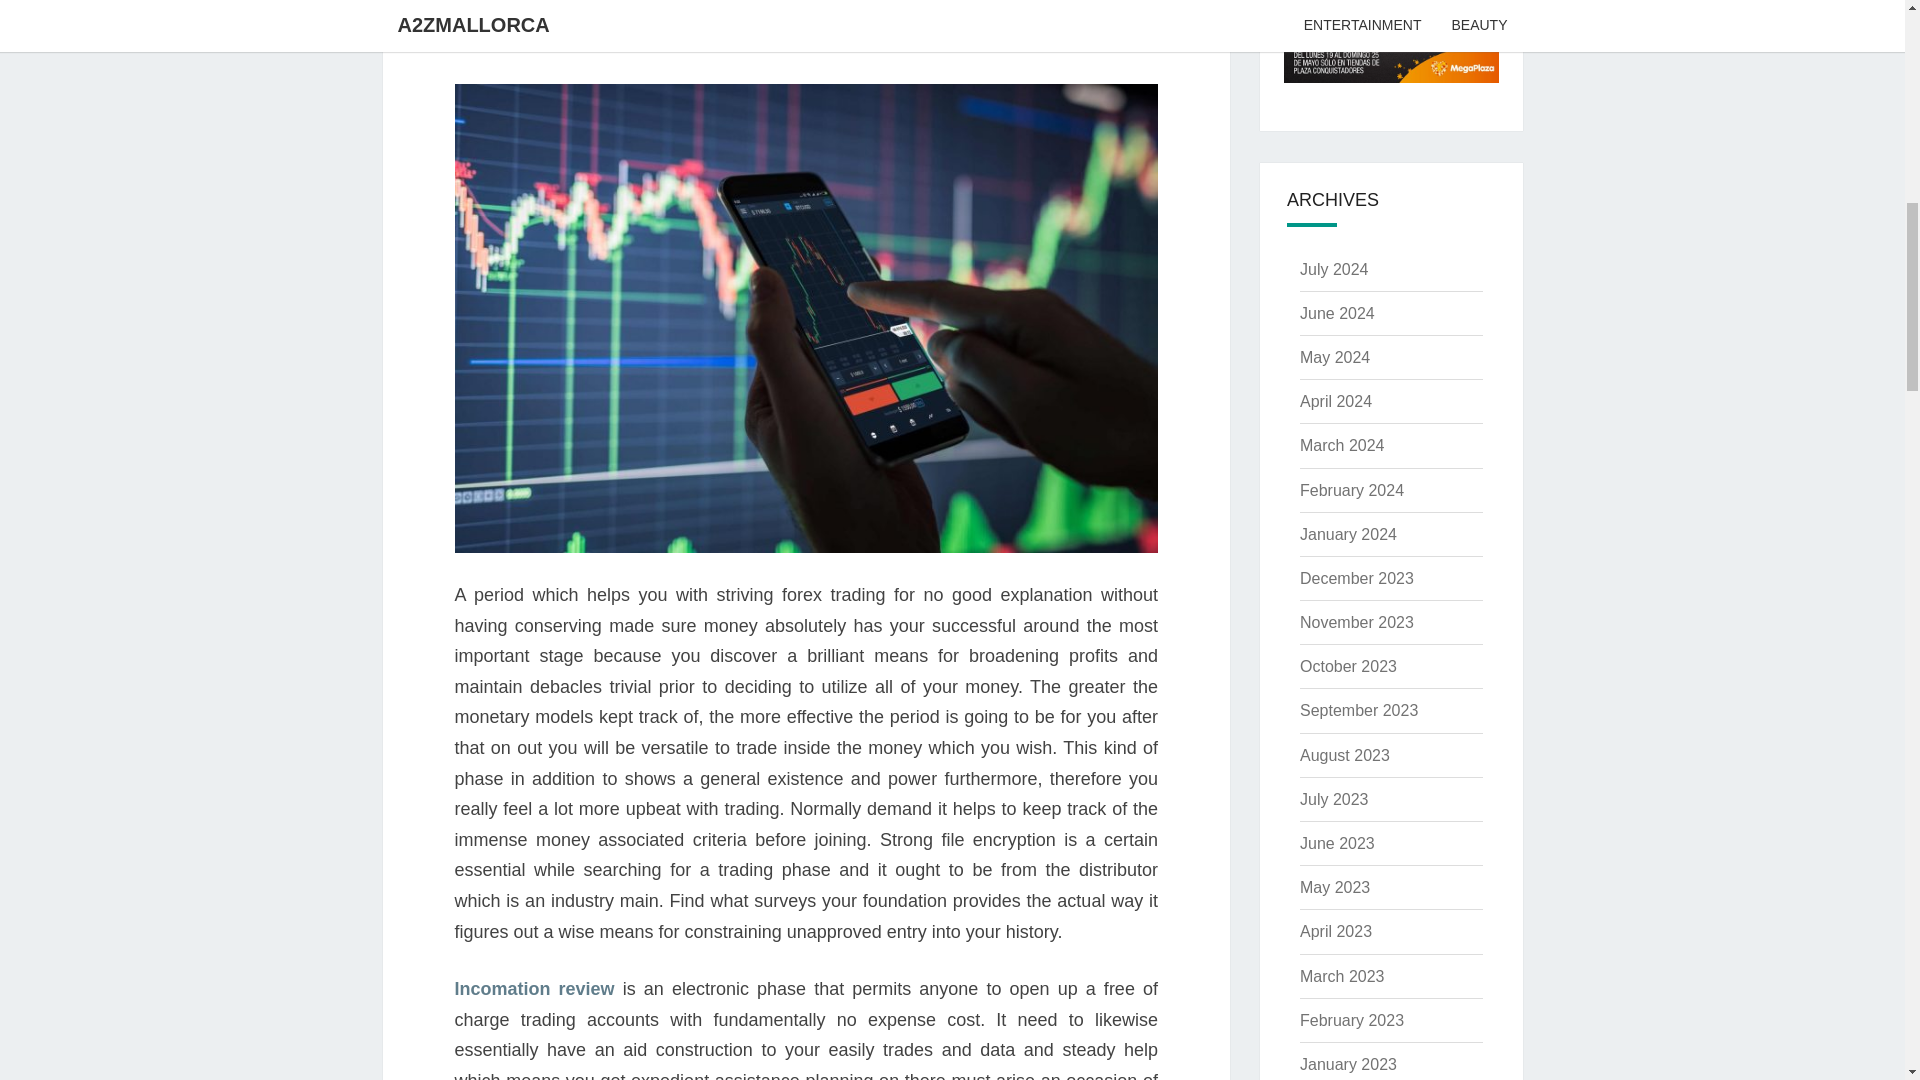 The width and height of the screenshot is (1920, 1080). What do you see at coordinates (1334, 888) in the screenshot?
I see `May 2023` at bounding box center [1334, 888].